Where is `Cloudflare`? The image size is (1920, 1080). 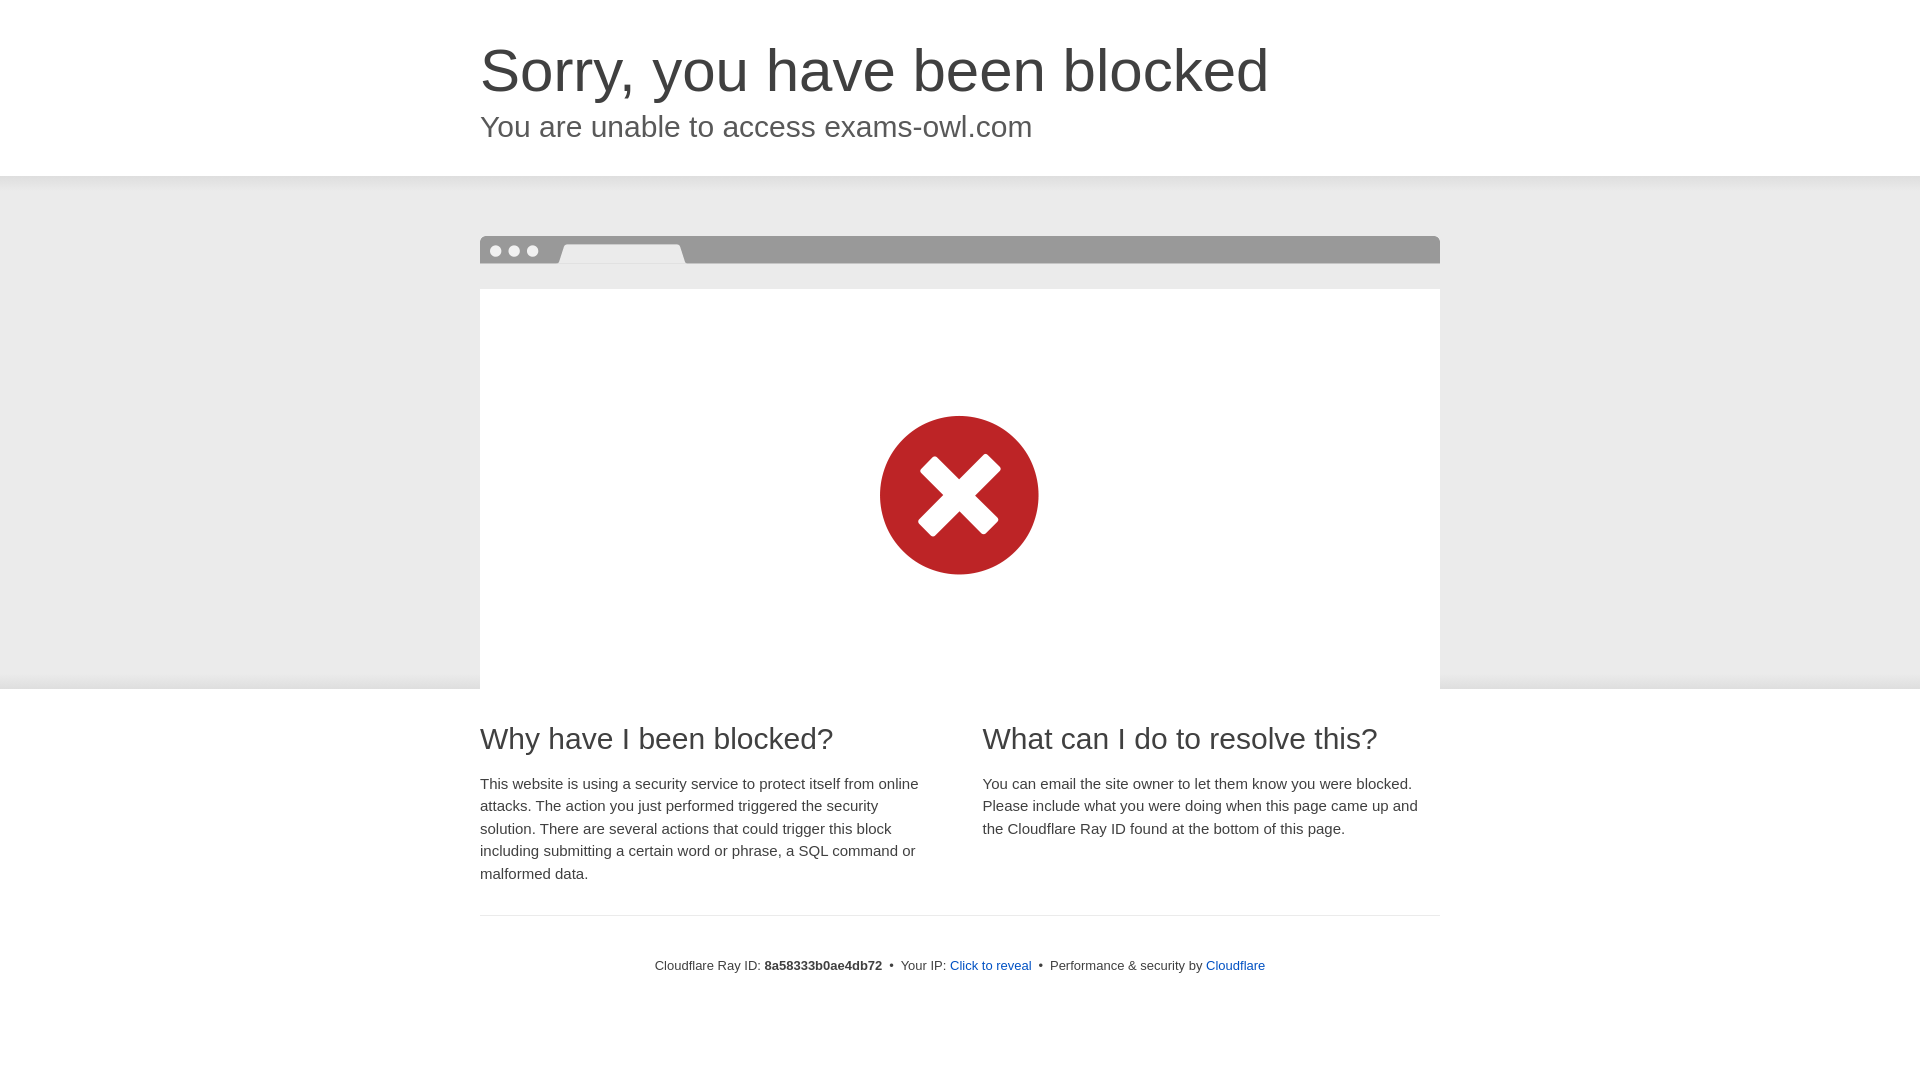
Cloudflare is located at coordinates (1235, 965).